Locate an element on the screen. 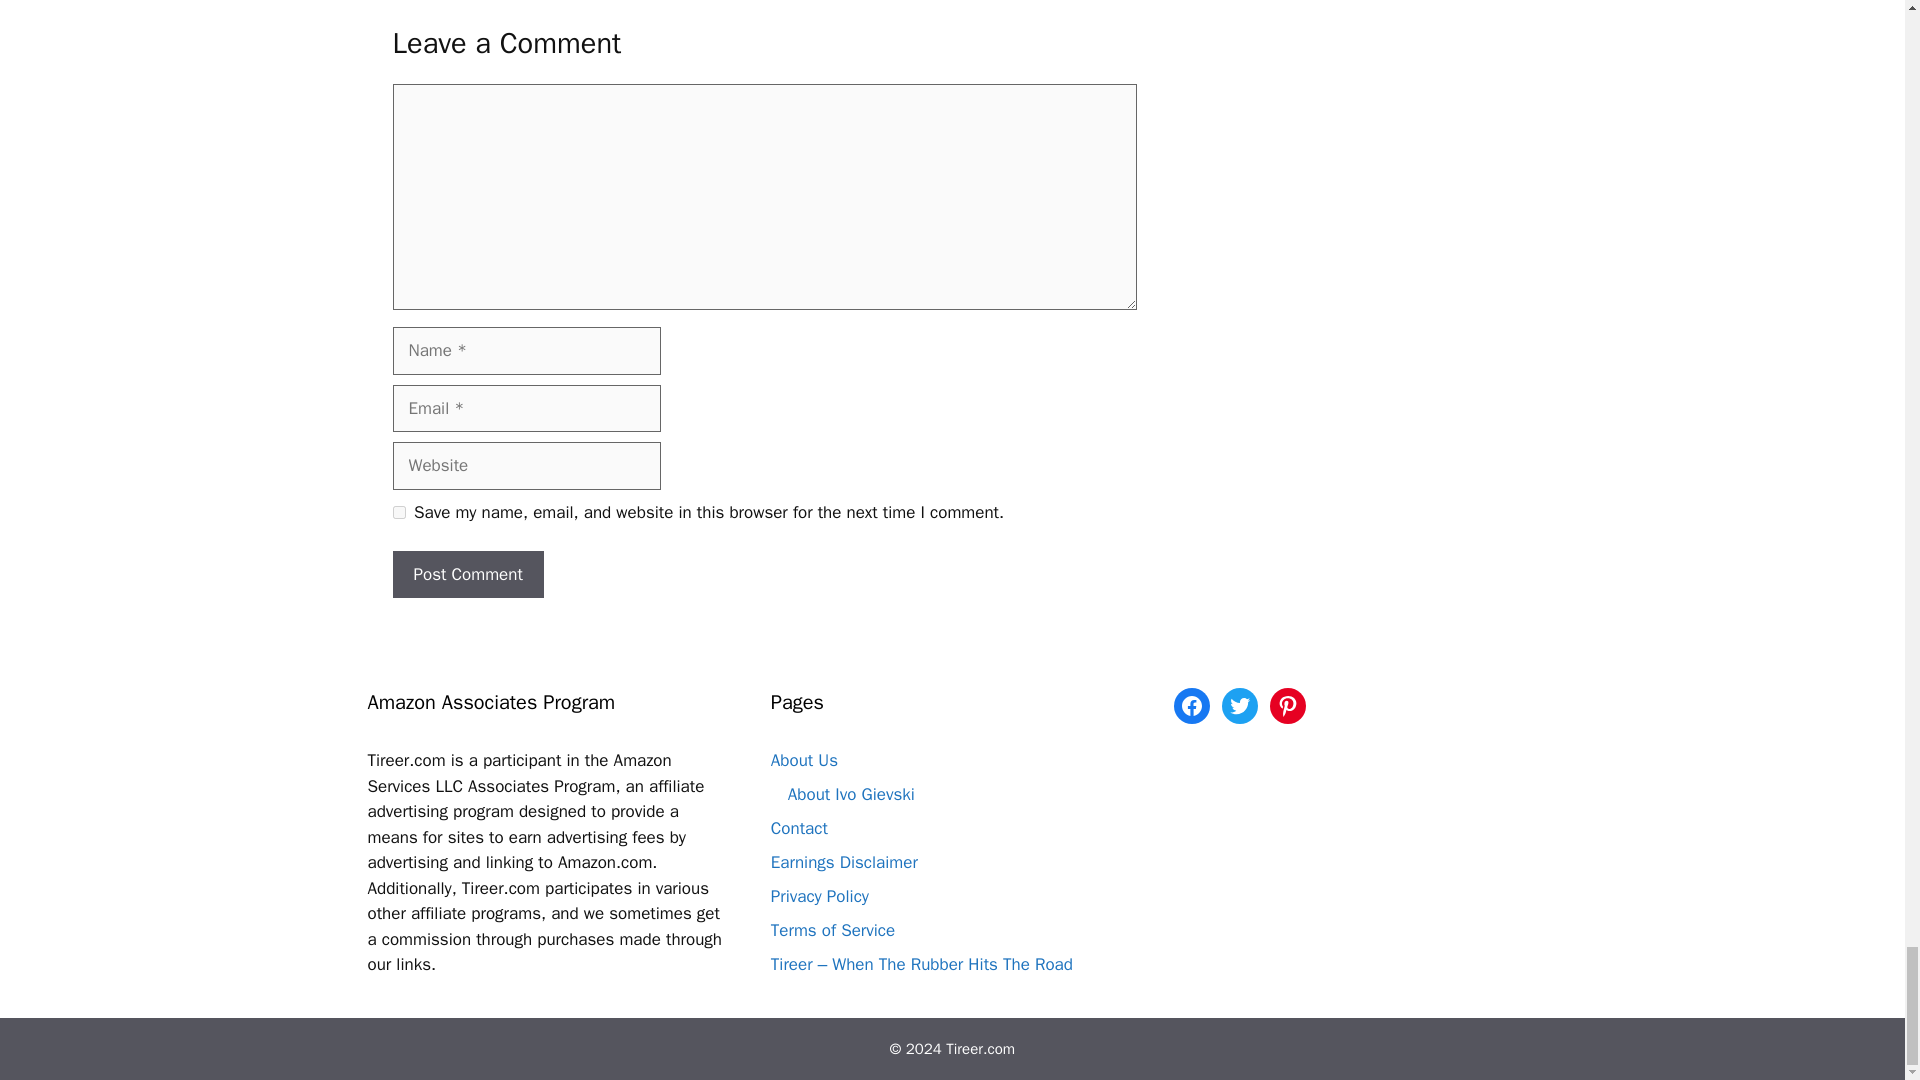 The height and width of the screenshot is (1080, 1920). Post Comment is located at coordinates (467, 574).